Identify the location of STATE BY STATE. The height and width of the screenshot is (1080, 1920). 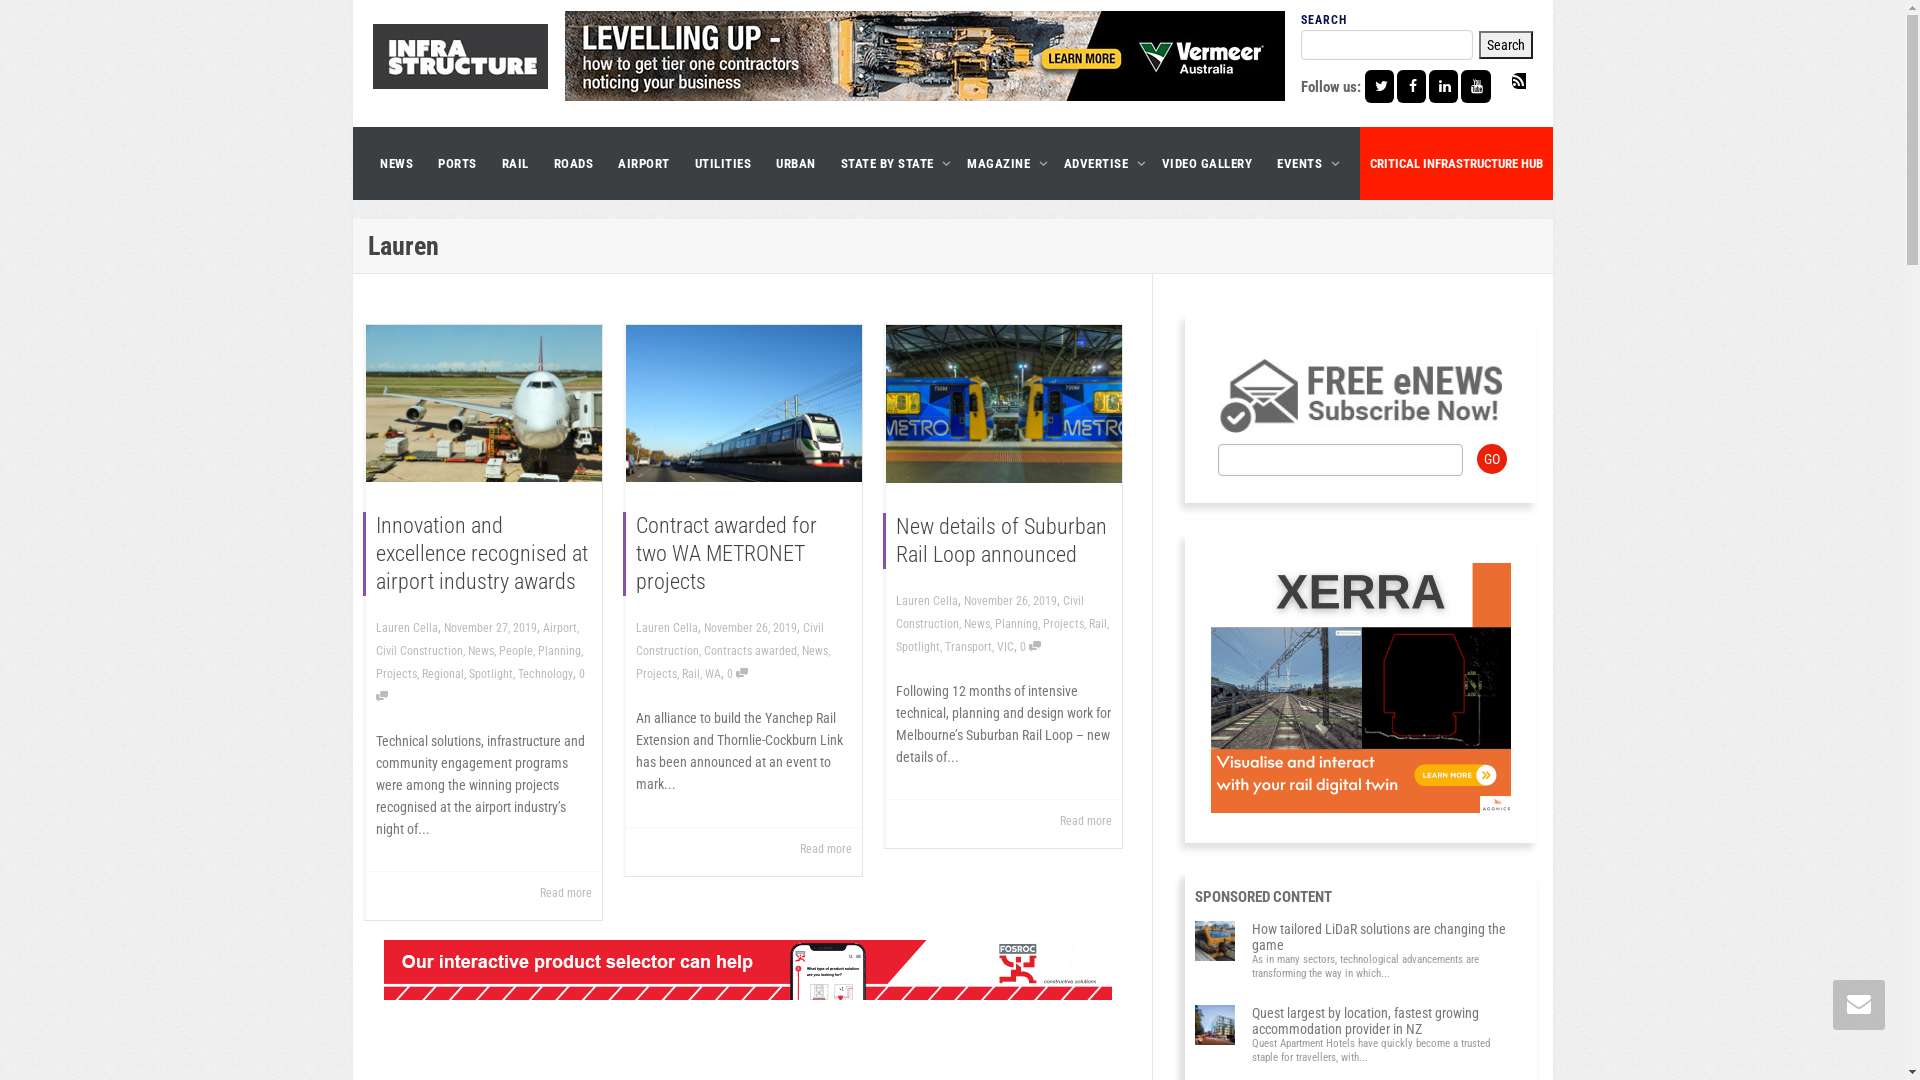
(891, 164).